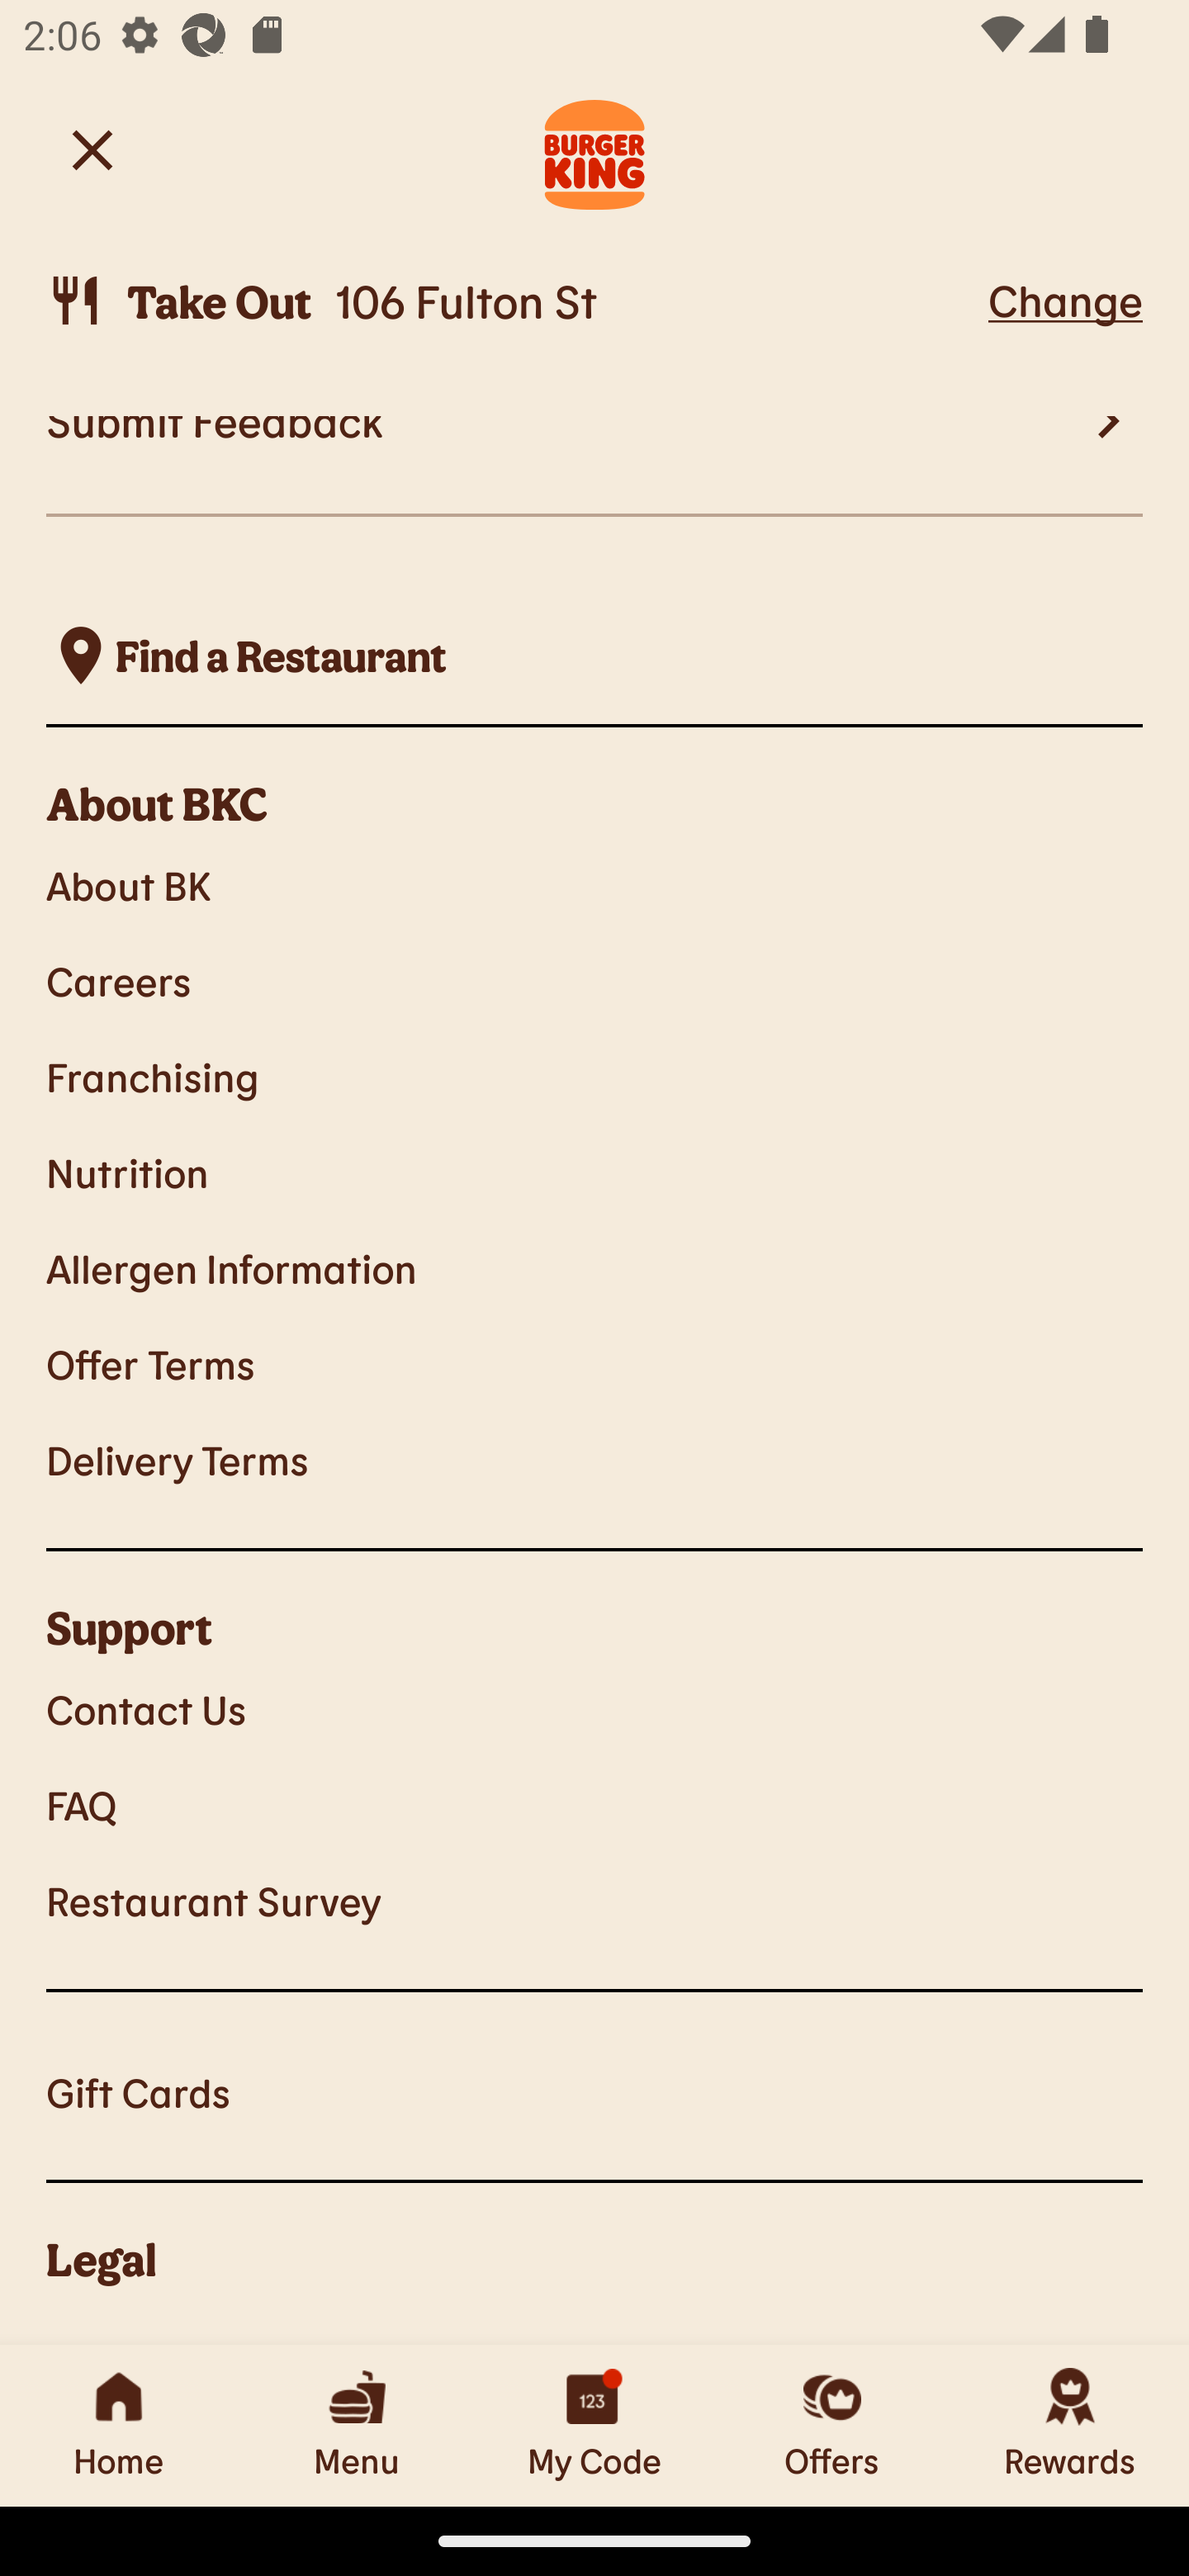  What do you see at coordinates (594, 981) in the screenshot?
I see `Careers` at bounding box center [594, 981].